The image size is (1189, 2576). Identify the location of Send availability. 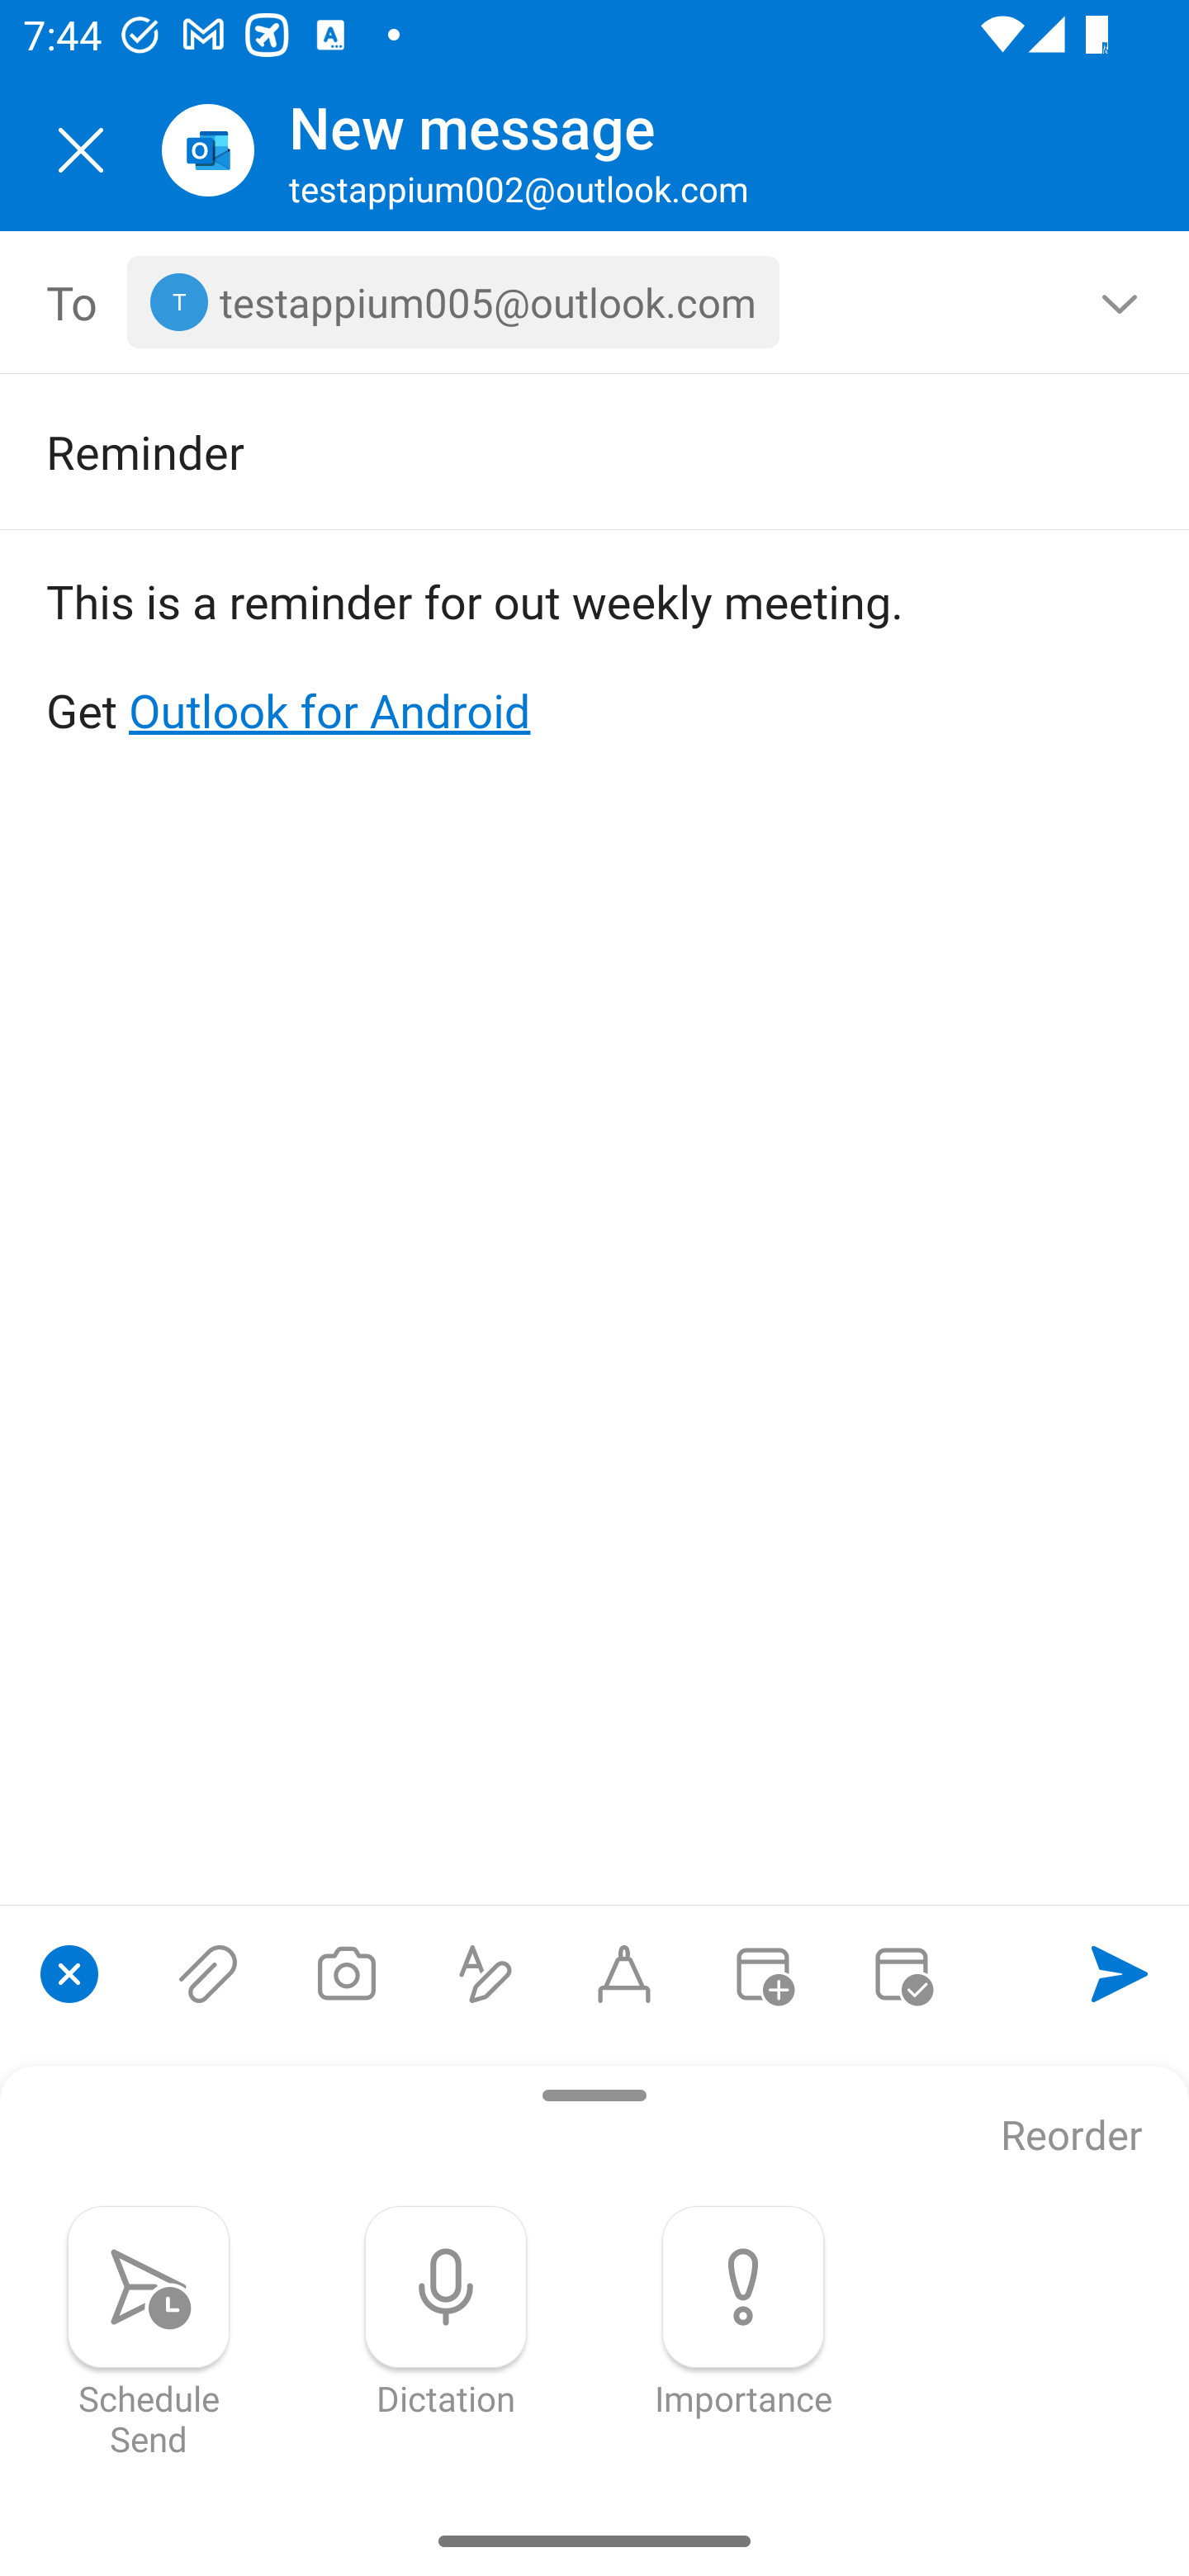
(902, 1973).